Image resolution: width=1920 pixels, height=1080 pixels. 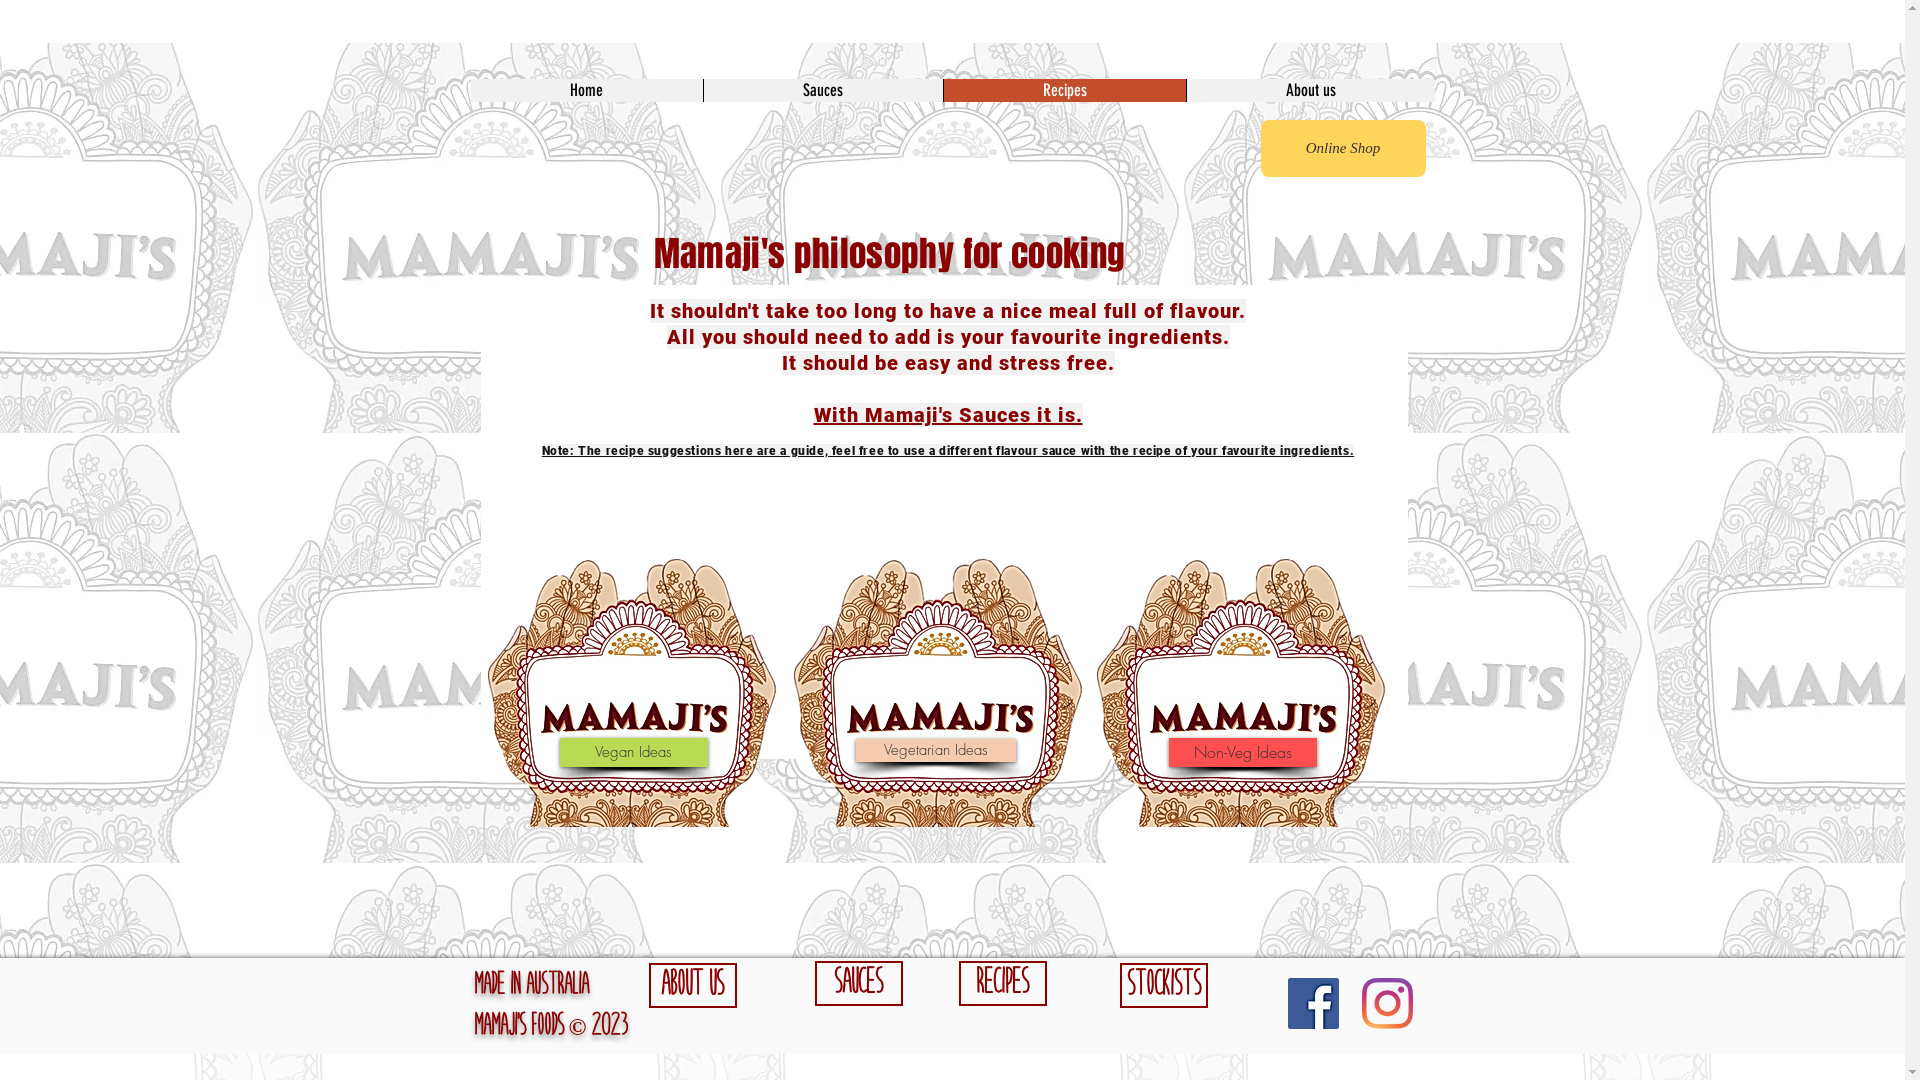 I want to click on Vegan Ideas, so click(x=634, y=752).